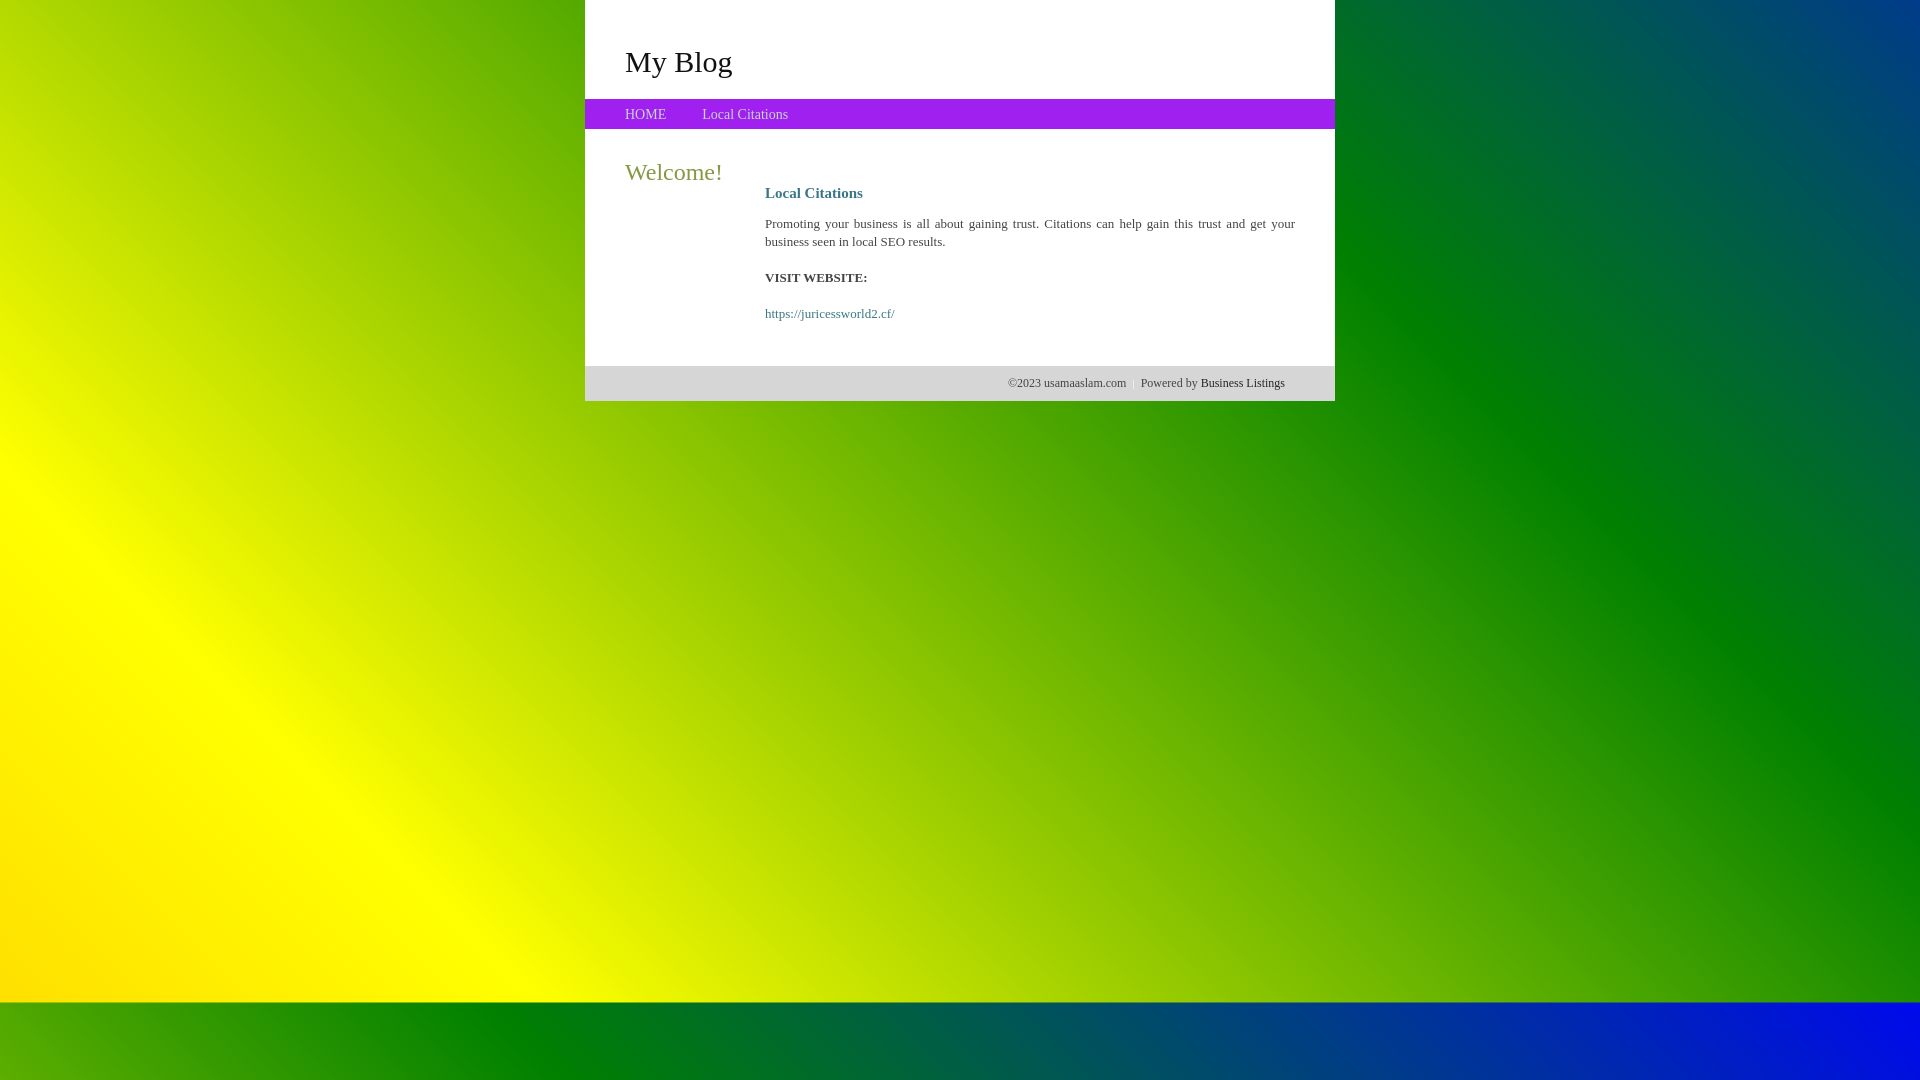 This screenshot has width=1920, height=1080. Describe the element at coordinates (646, 114) in the screenshot. I see `HOME` at that location.